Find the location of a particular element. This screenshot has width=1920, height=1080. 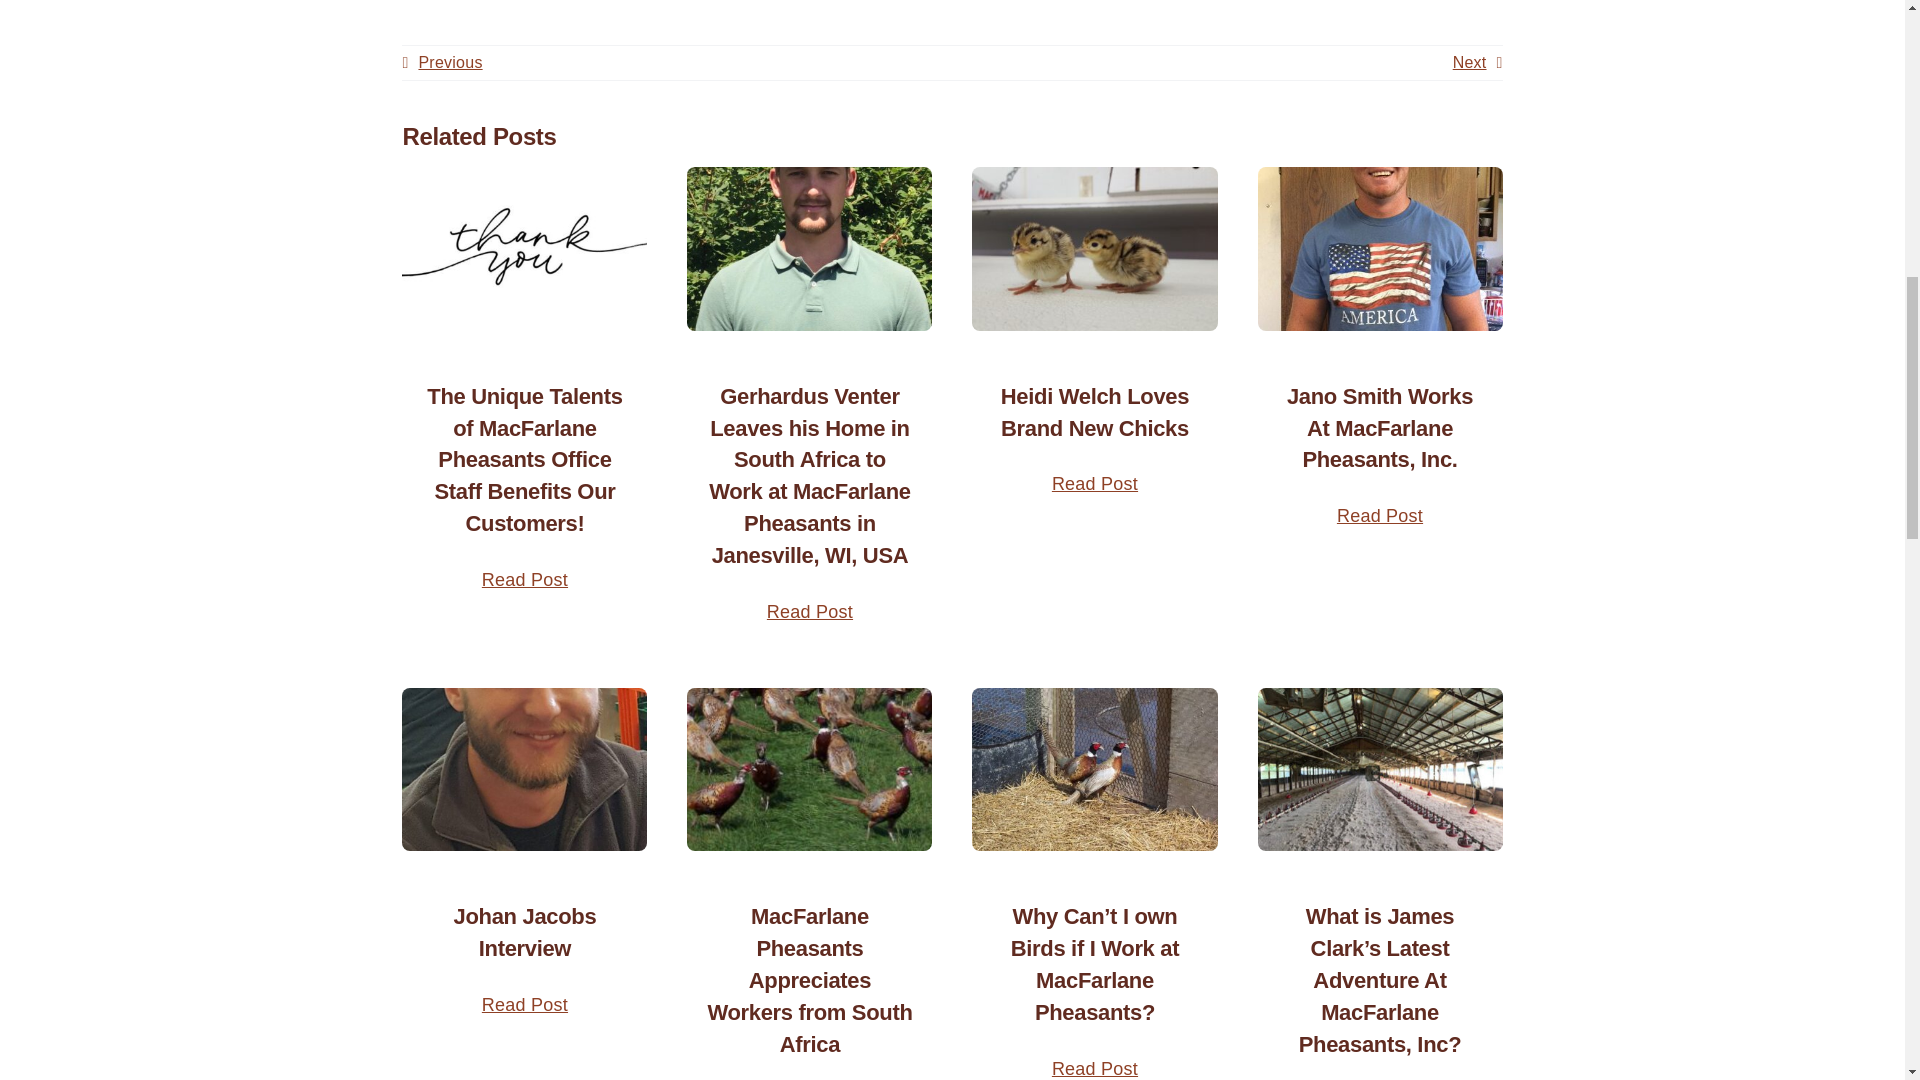

Spring Time is Hatching Time on the Farm is located at coordinates (1094, 248).